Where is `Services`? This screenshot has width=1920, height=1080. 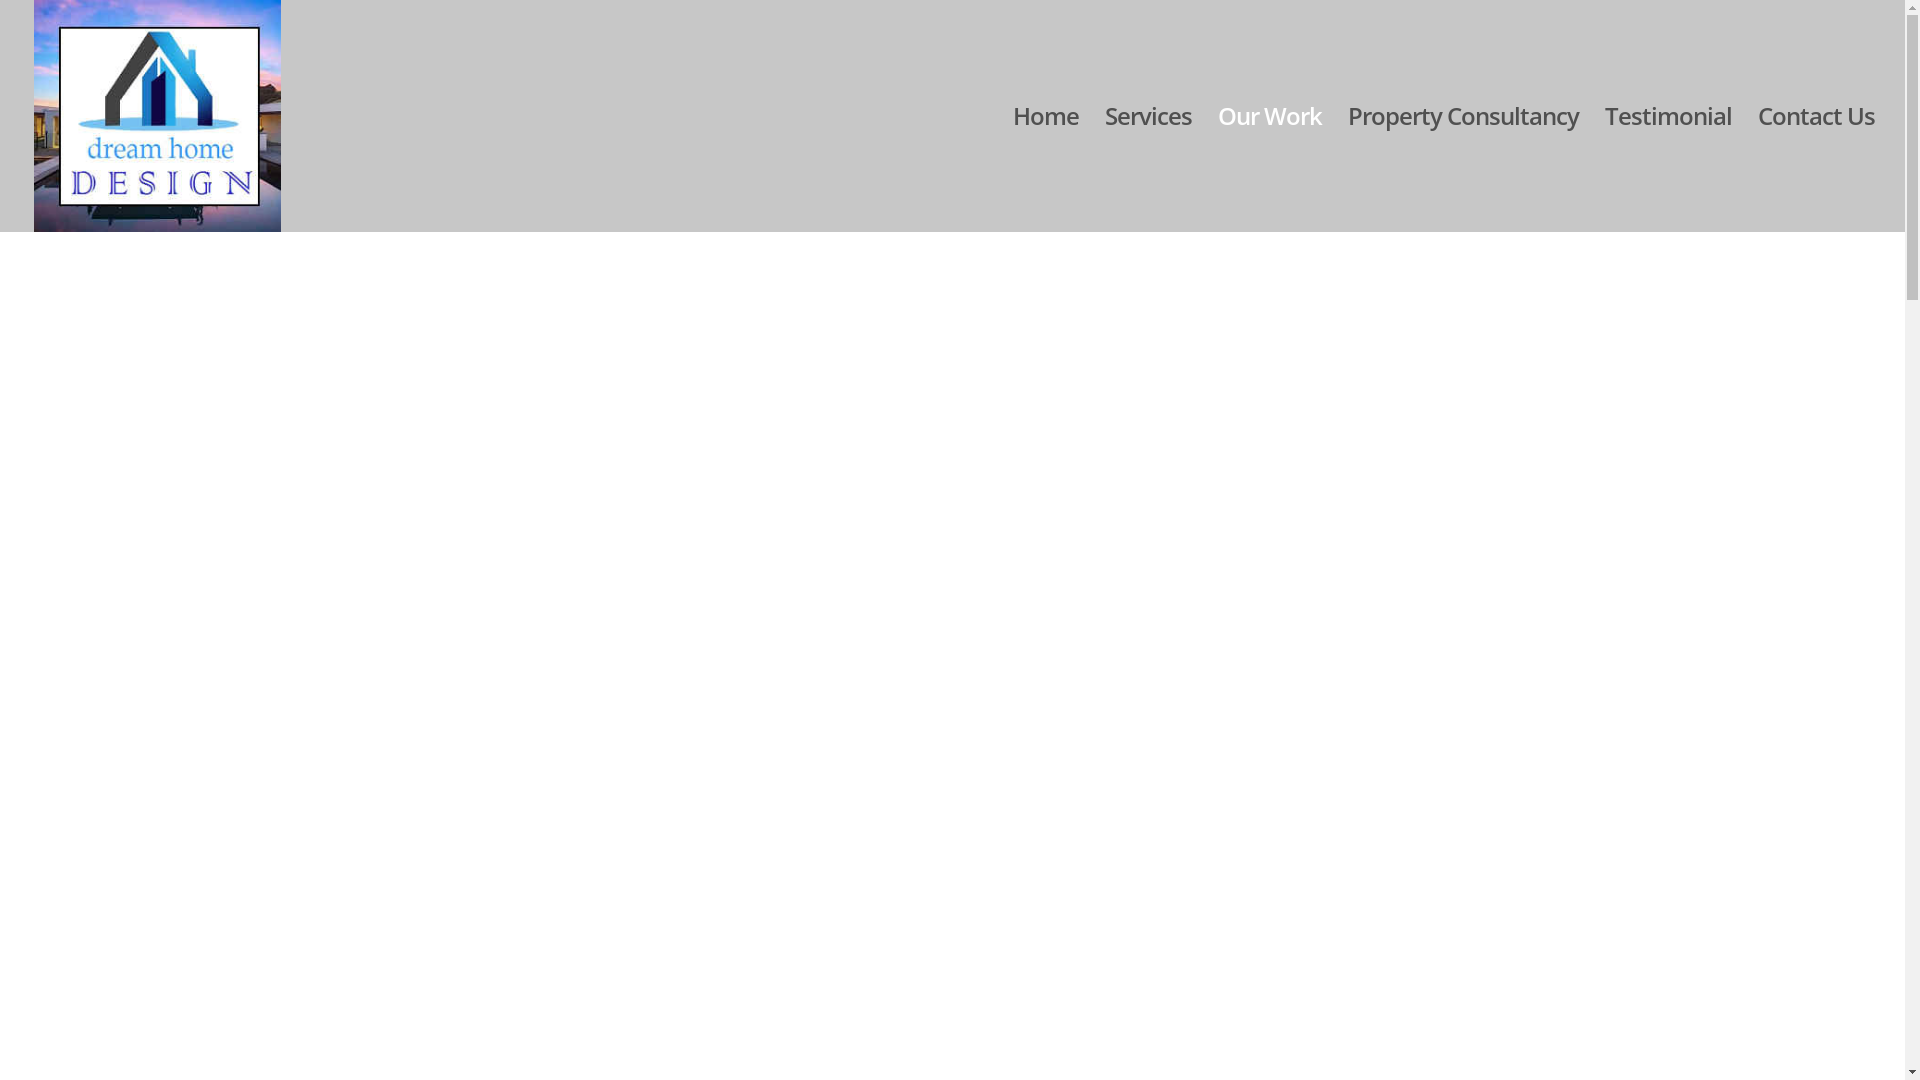 Services is located at coordinates (1148, 170).